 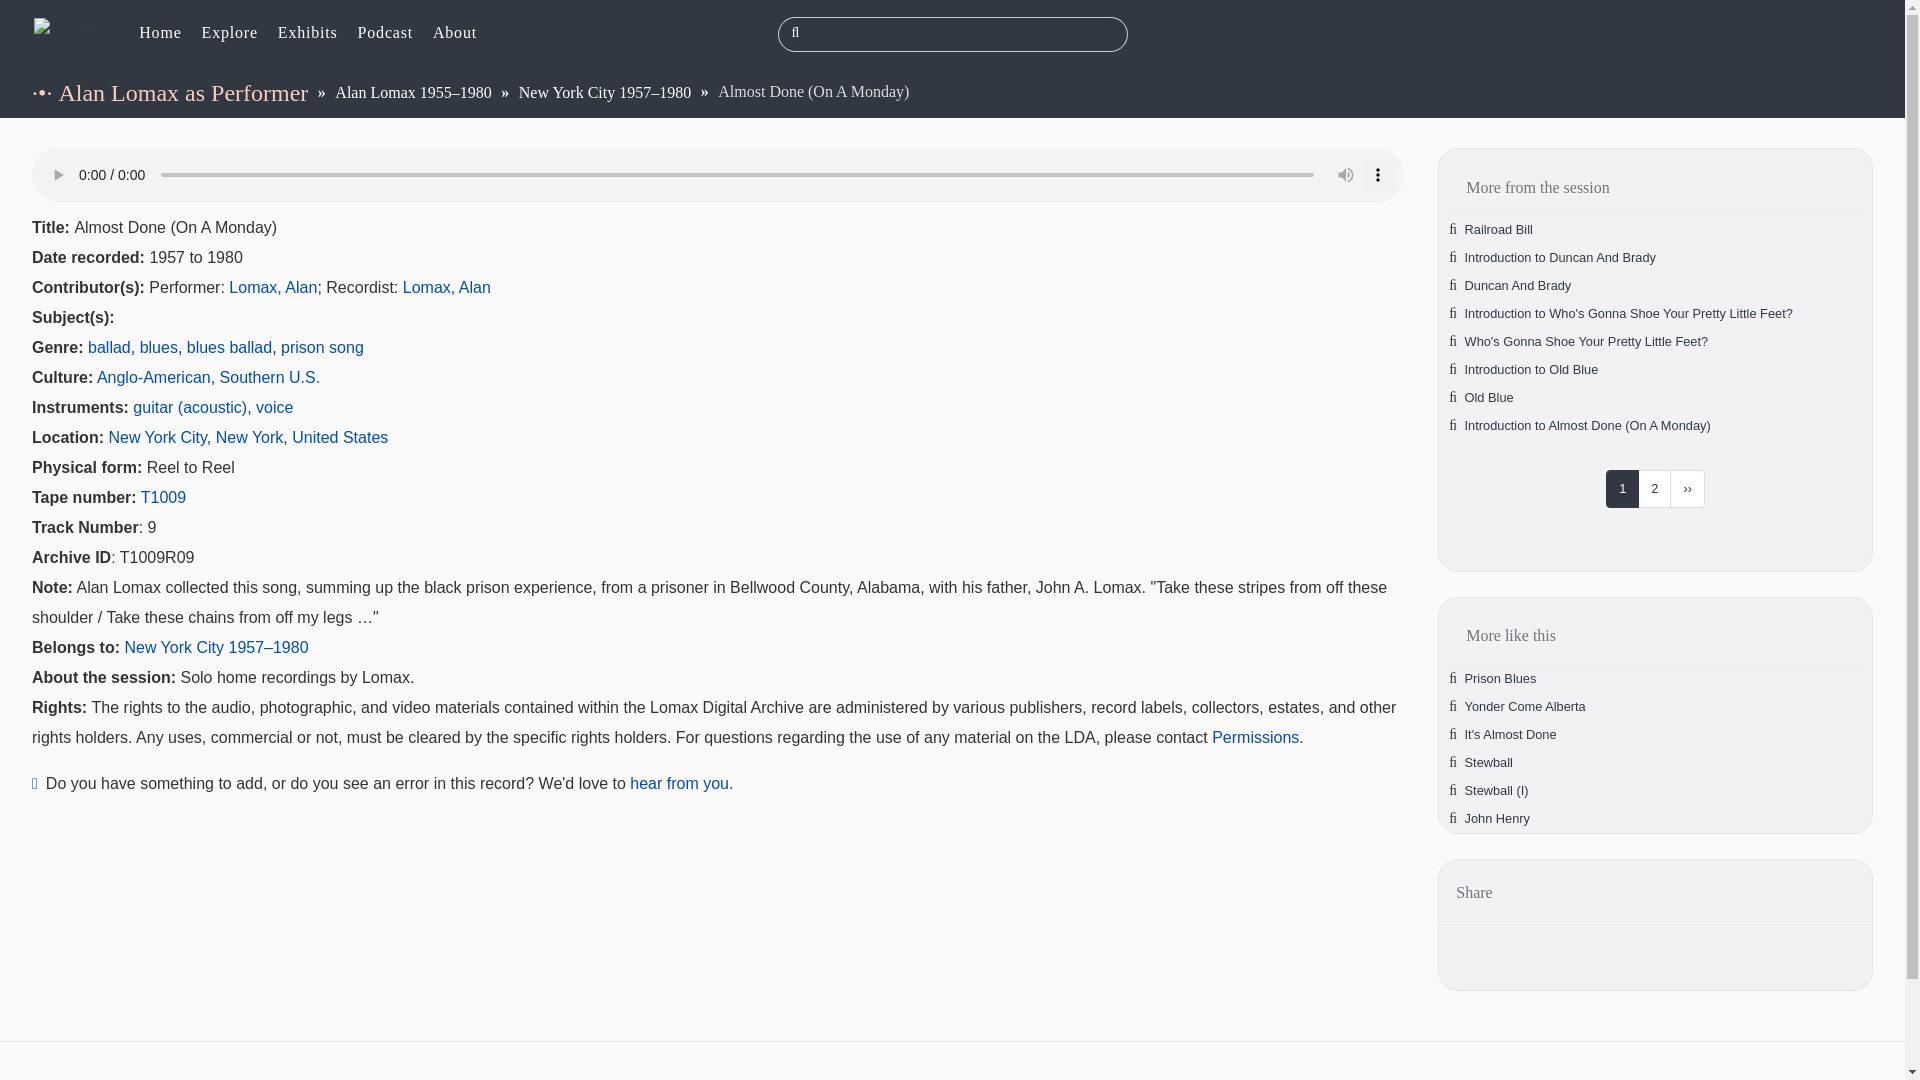 What do you see at coordinates (1560, 256) in the screenshot?
I see `Introduction to Duncan And Brady` at bounding box center [1560, 256].